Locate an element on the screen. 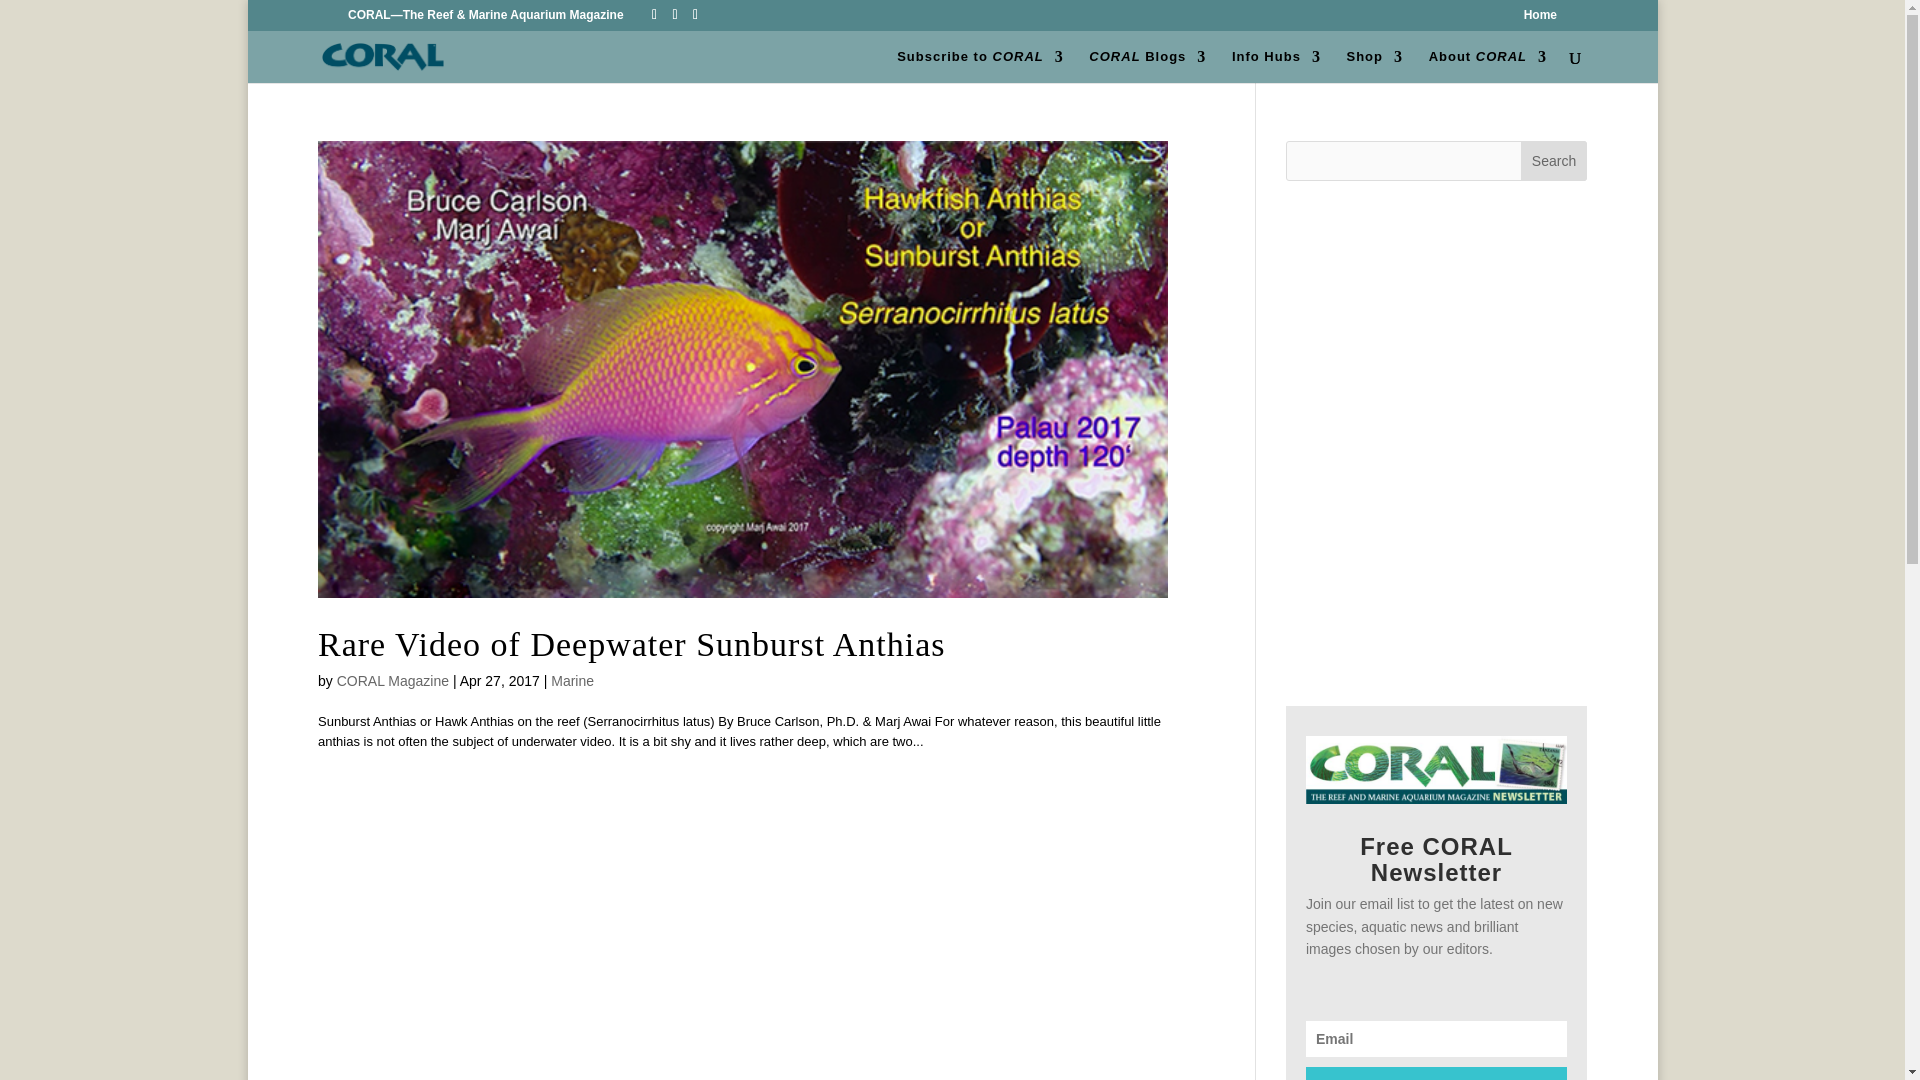 The width and height of the screenshot is (1920, 1080). CORAL Blogs is located at coordinates (1146, 66).